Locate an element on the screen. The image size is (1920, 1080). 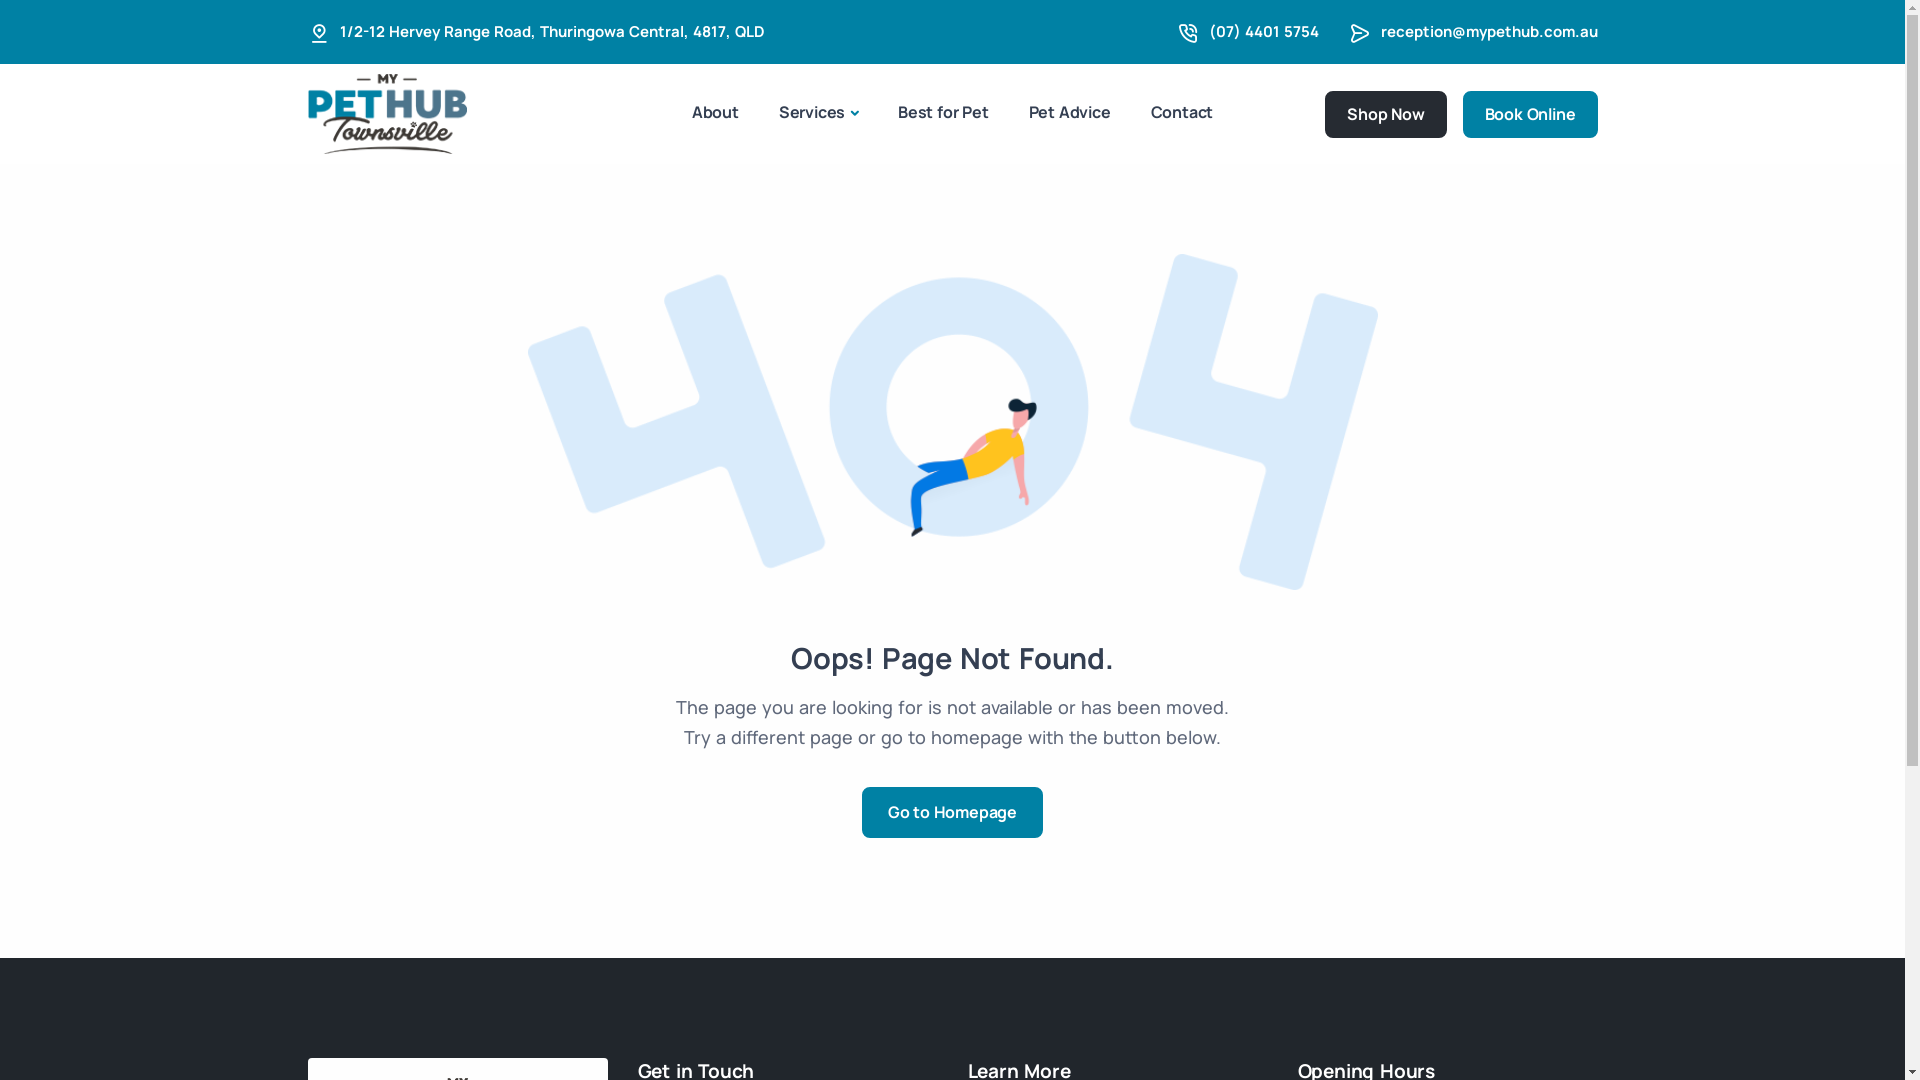
Pet Advice is located at coordinates (1070, 112).